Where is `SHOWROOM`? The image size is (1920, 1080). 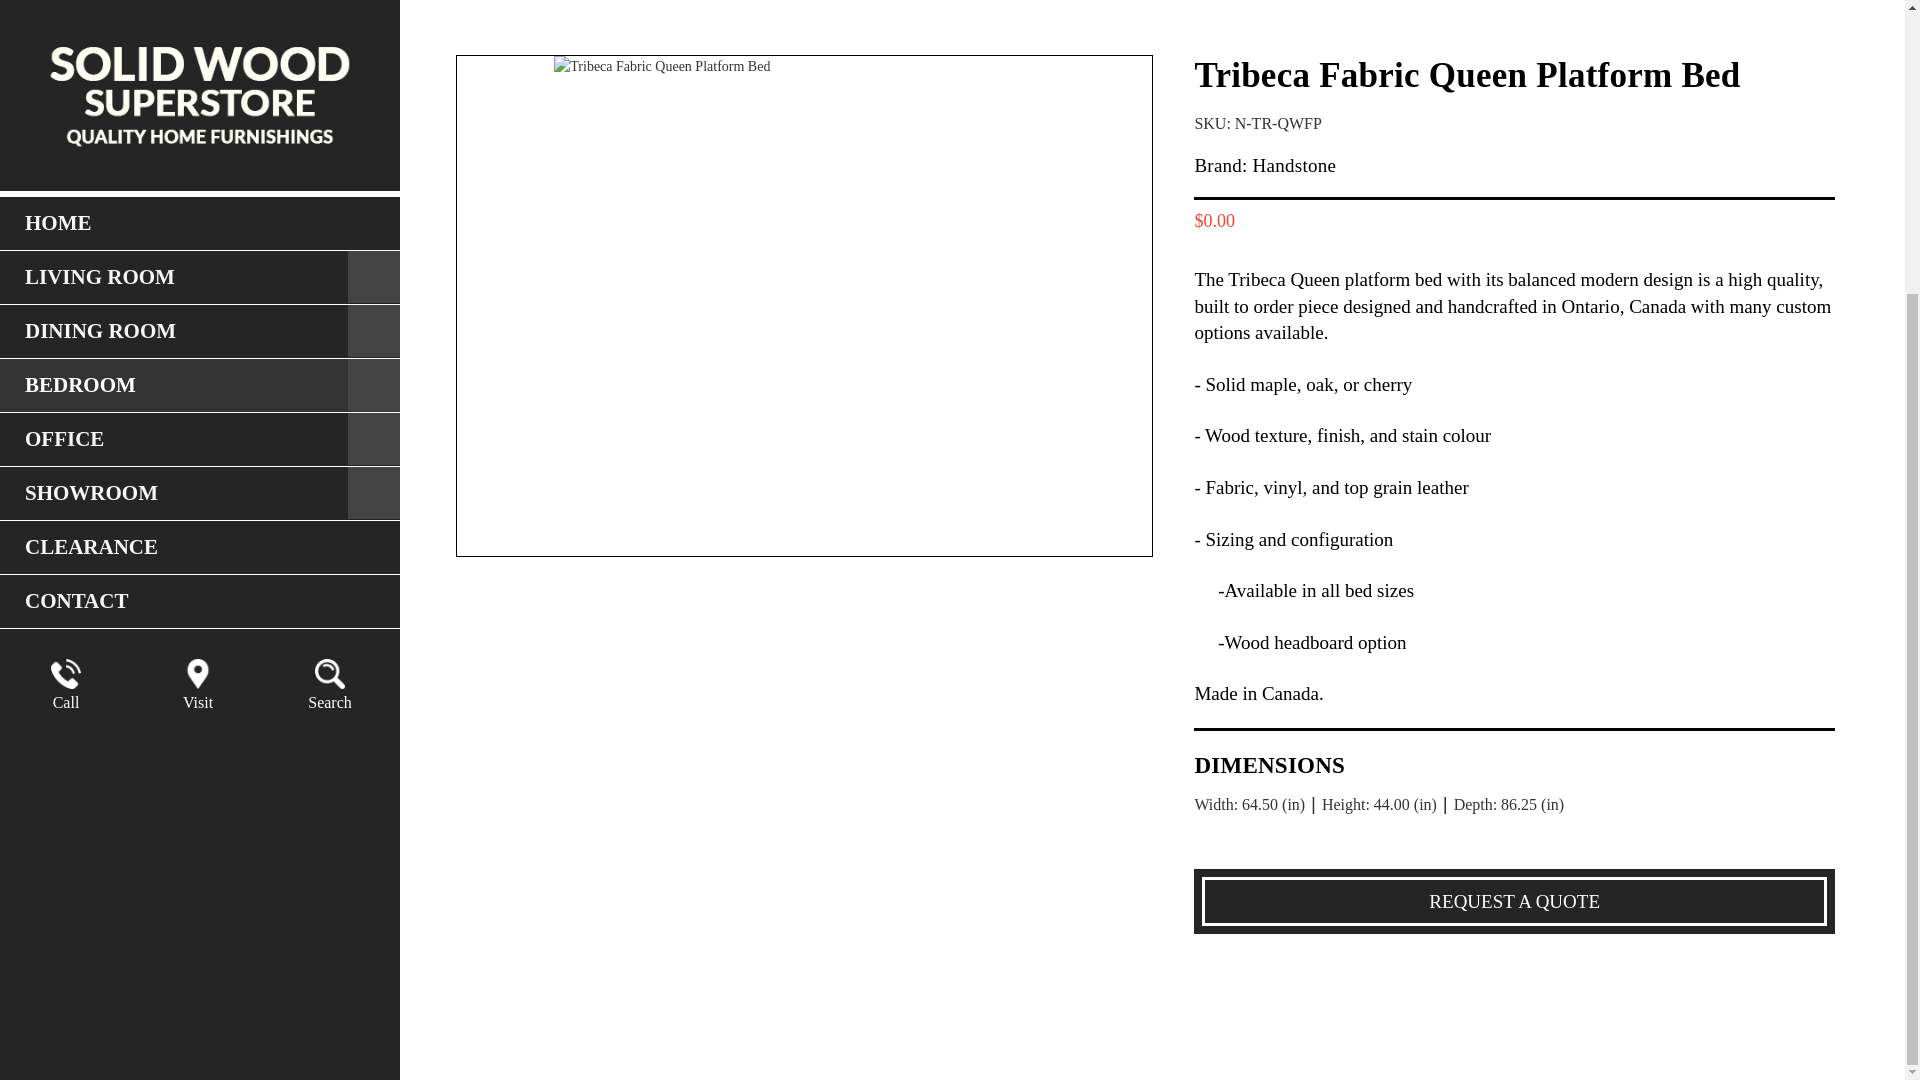
SHOWROOM is located at coordinates (200, 102).